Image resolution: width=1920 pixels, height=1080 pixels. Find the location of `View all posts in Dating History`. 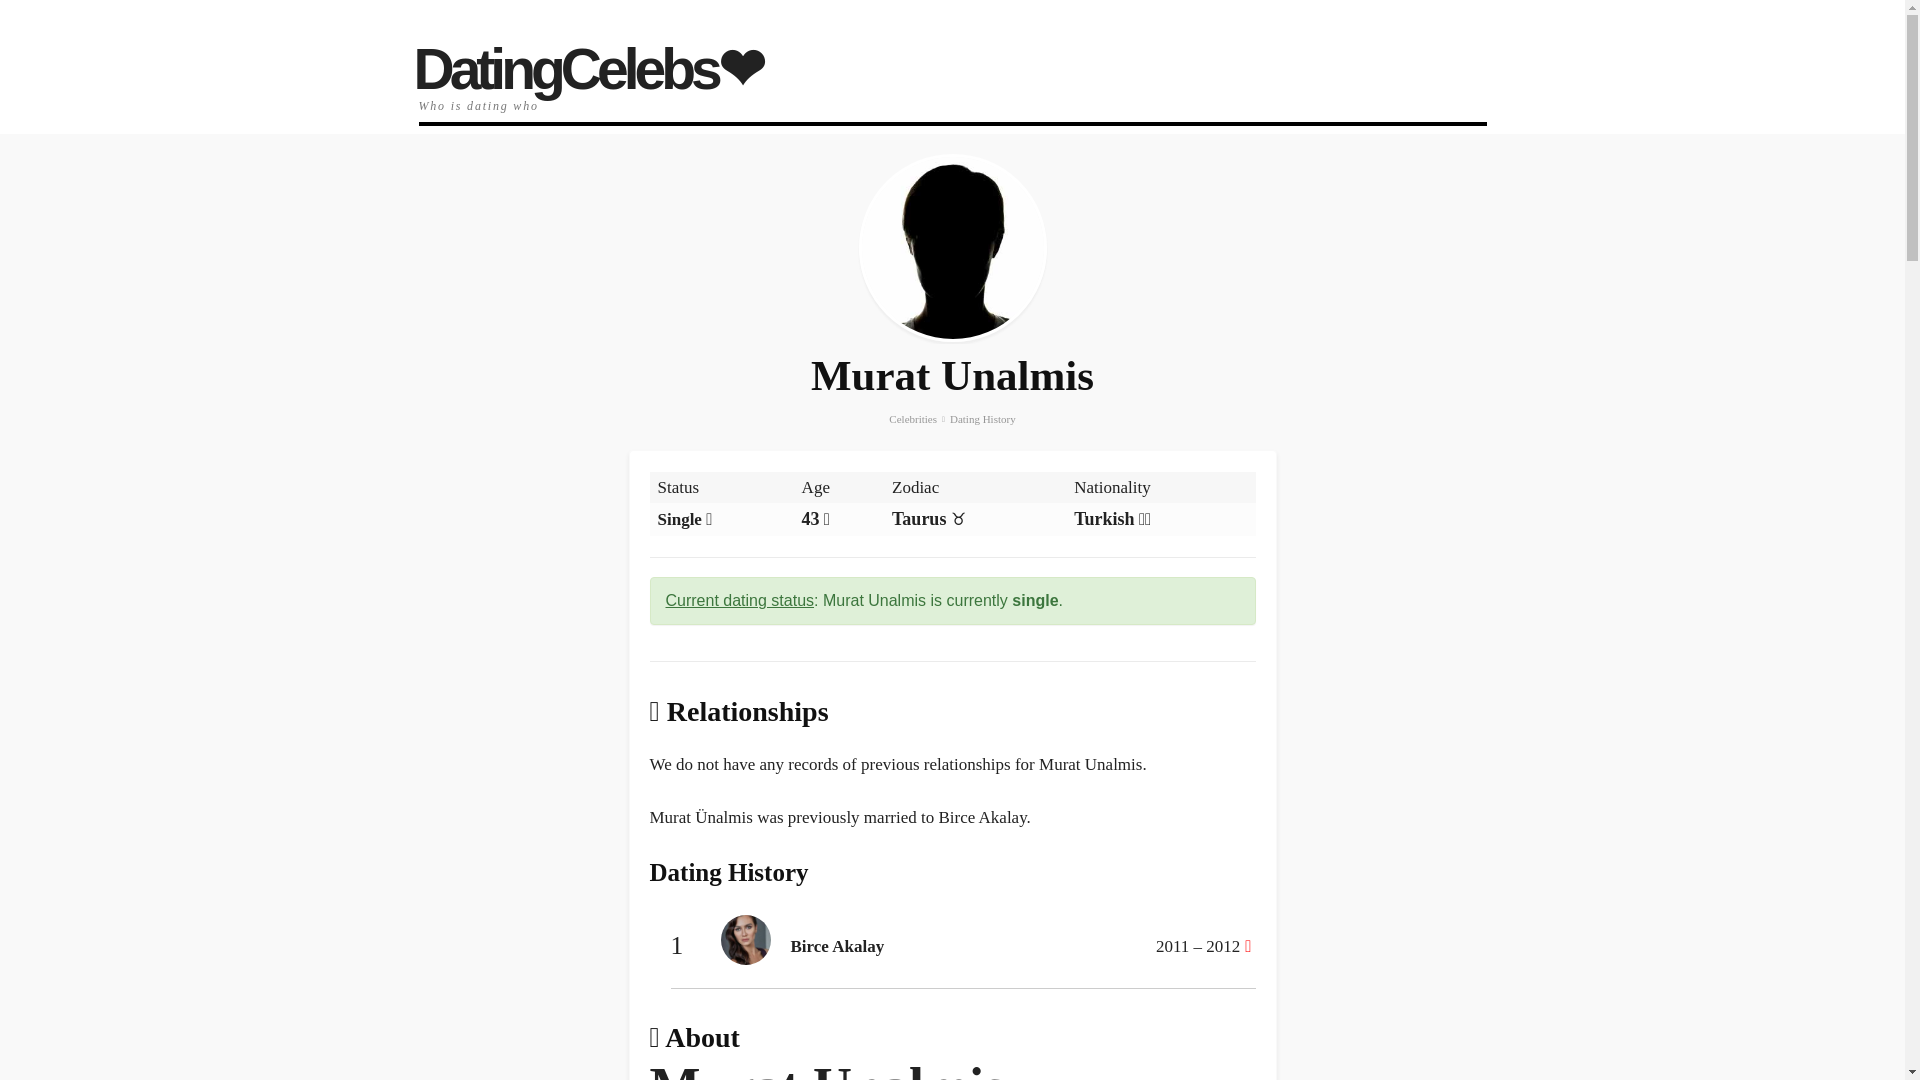

View all posts in Dating History is located at coordinates (982, 418).